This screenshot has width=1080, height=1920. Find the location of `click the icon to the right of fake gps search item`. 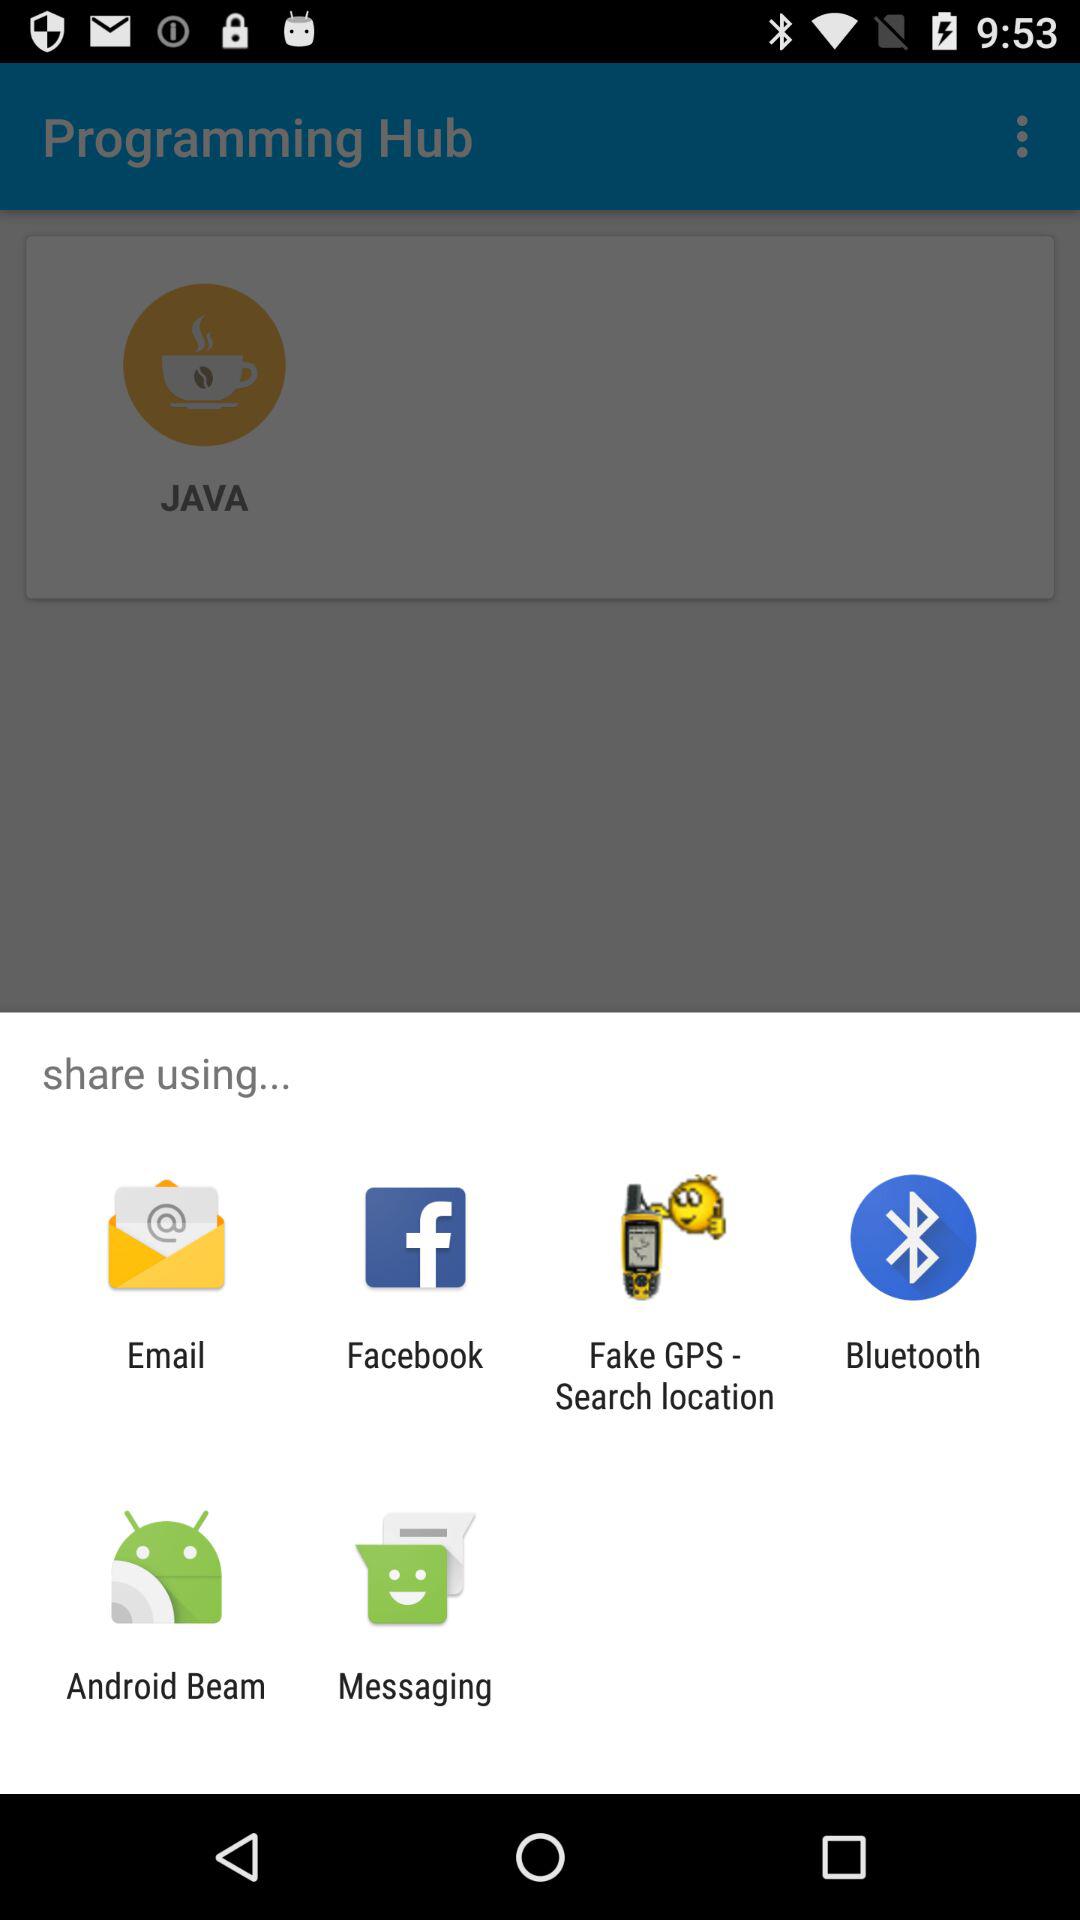

click the icon to the right of fake gps search item is located at coordinates (913, 1375).